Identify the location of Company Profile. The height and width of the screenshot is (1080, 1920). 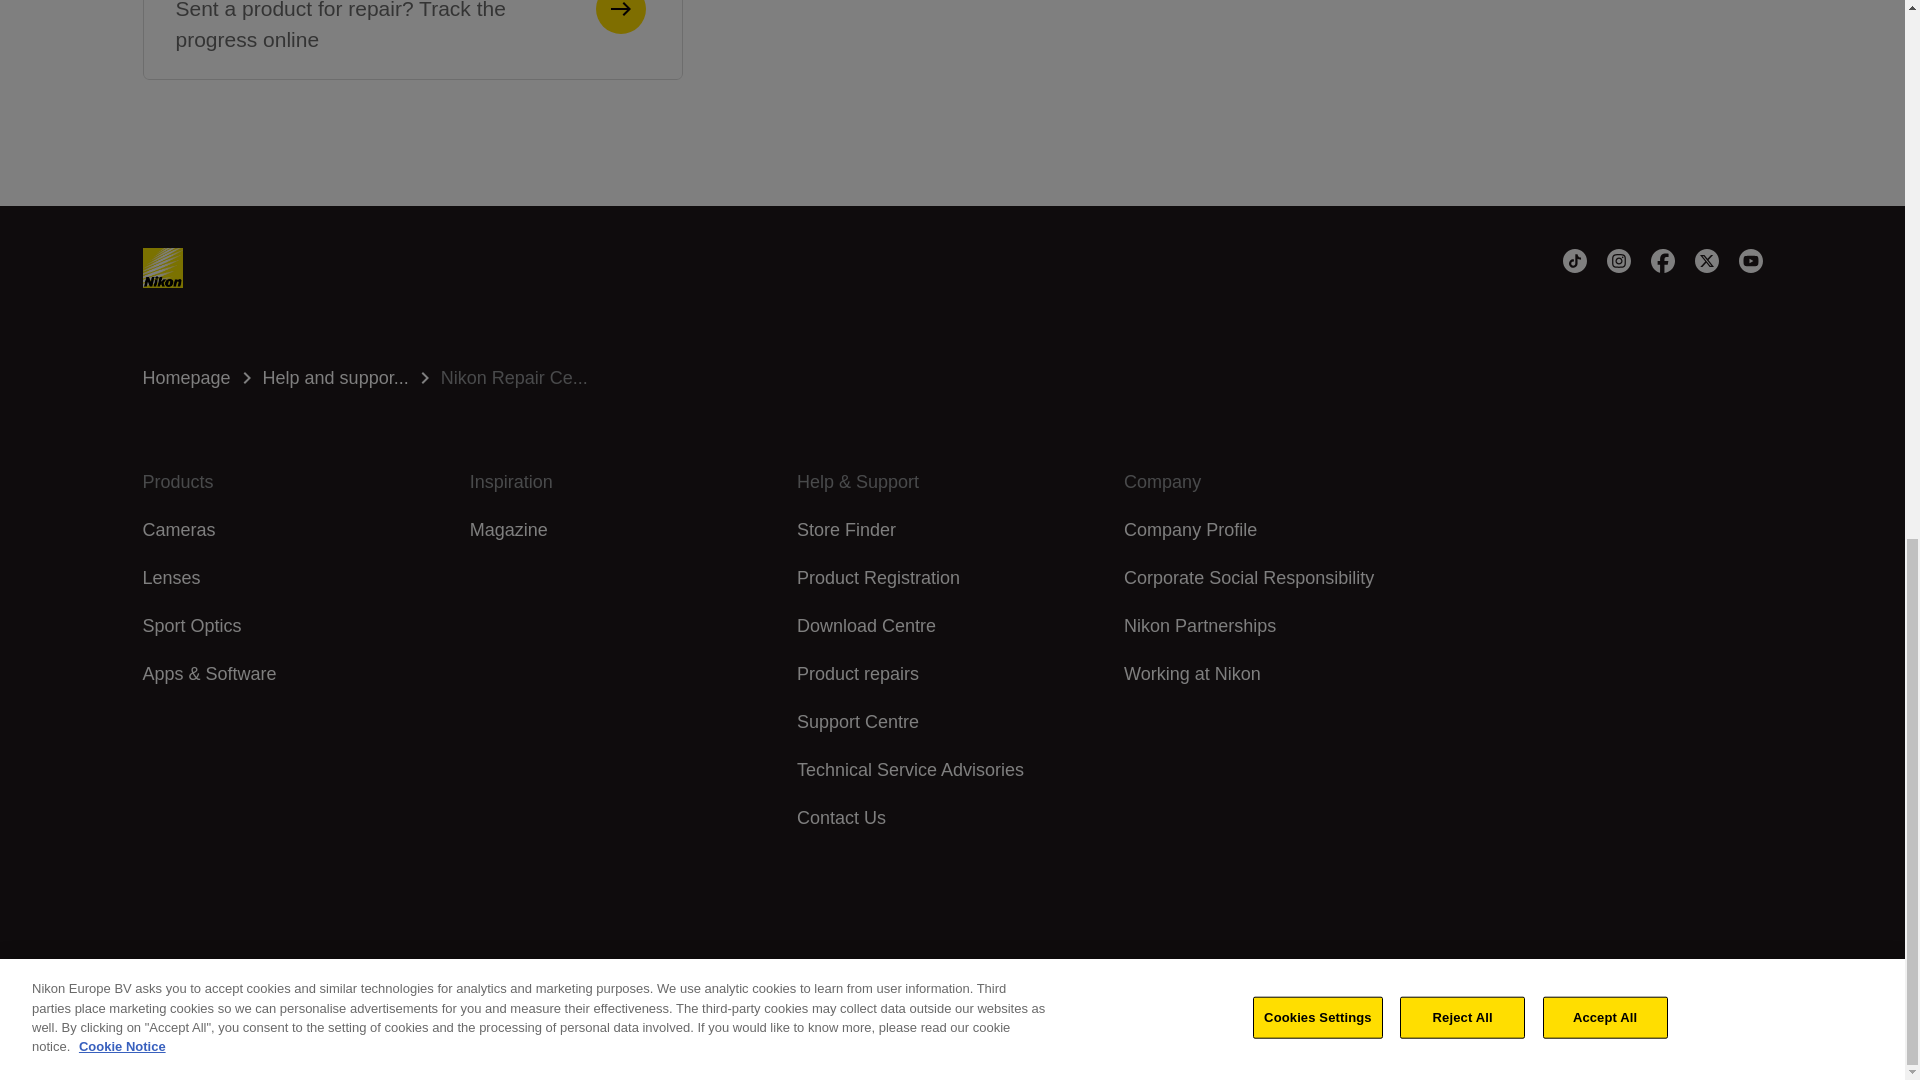
(840, 818).